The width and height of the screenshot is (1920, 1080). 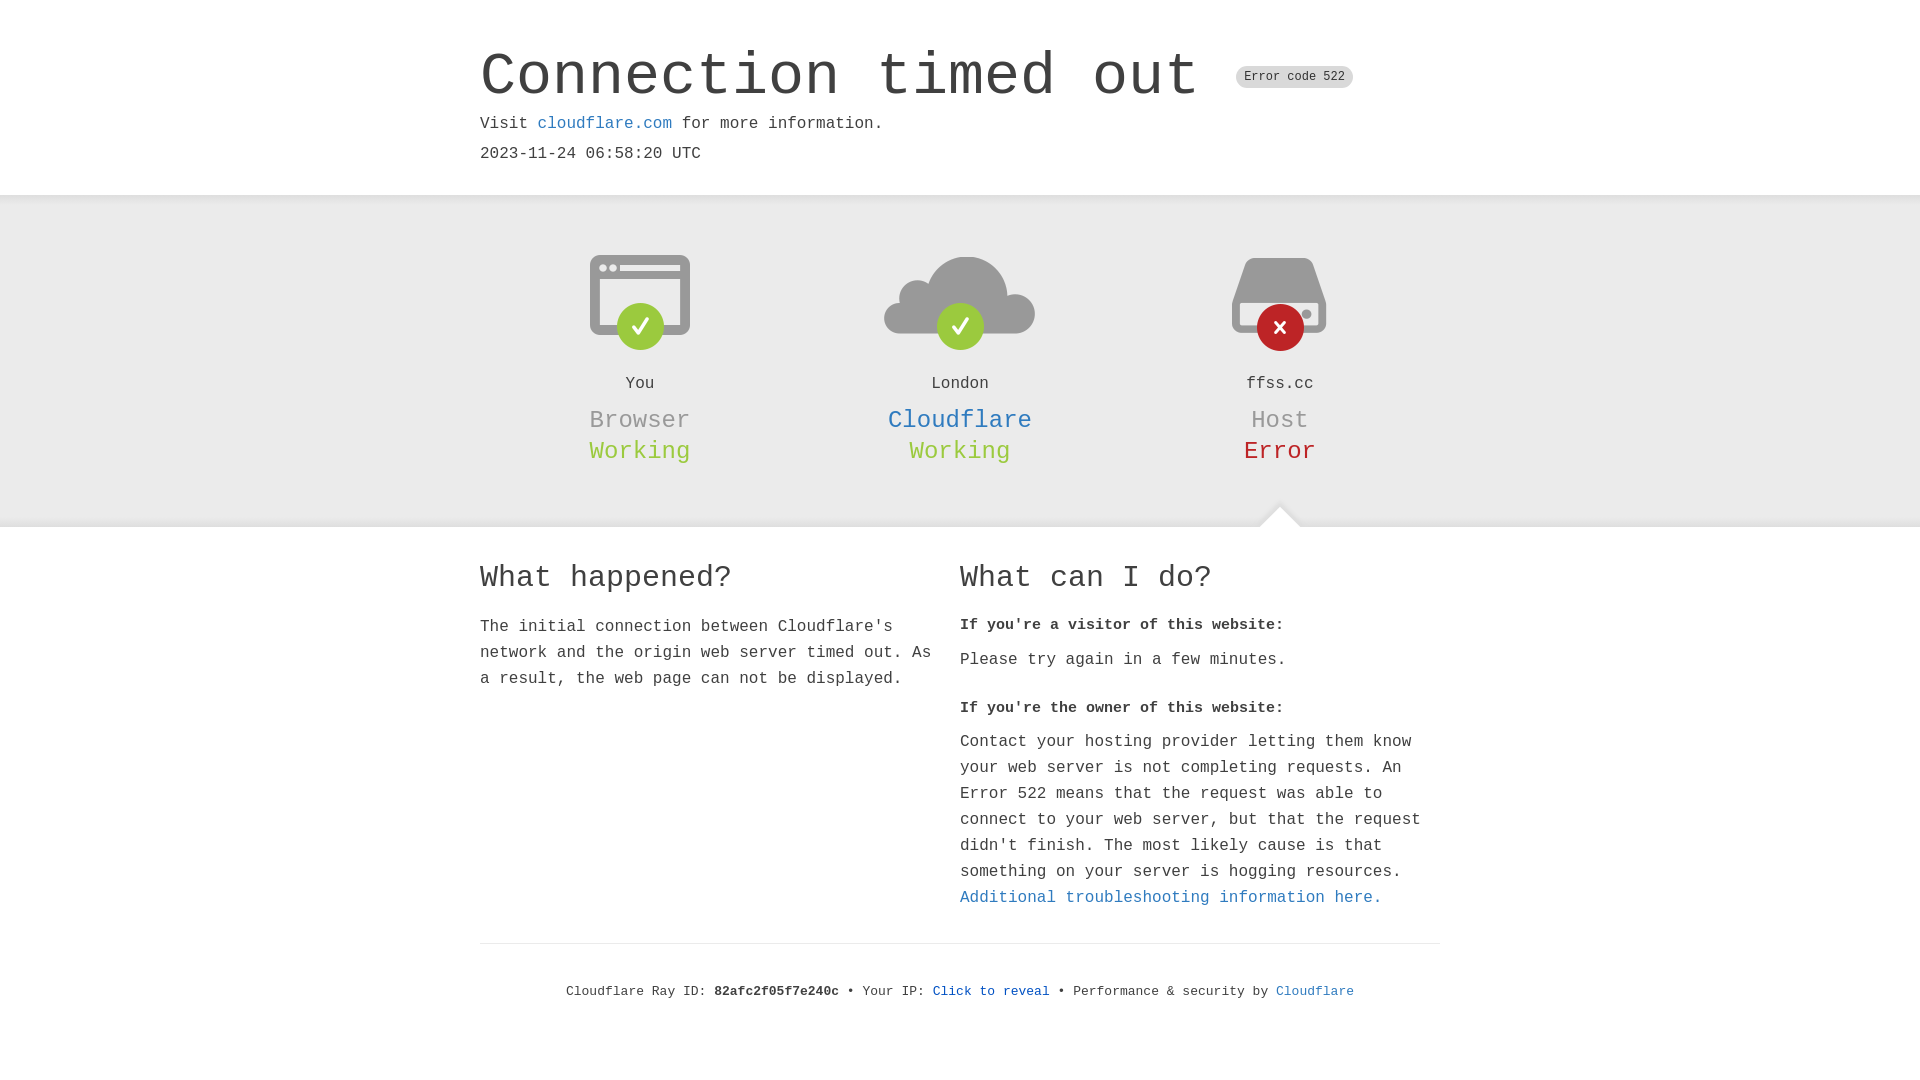 I want to click on Additional troubleshooting information here., so click(x=1171, y=898).